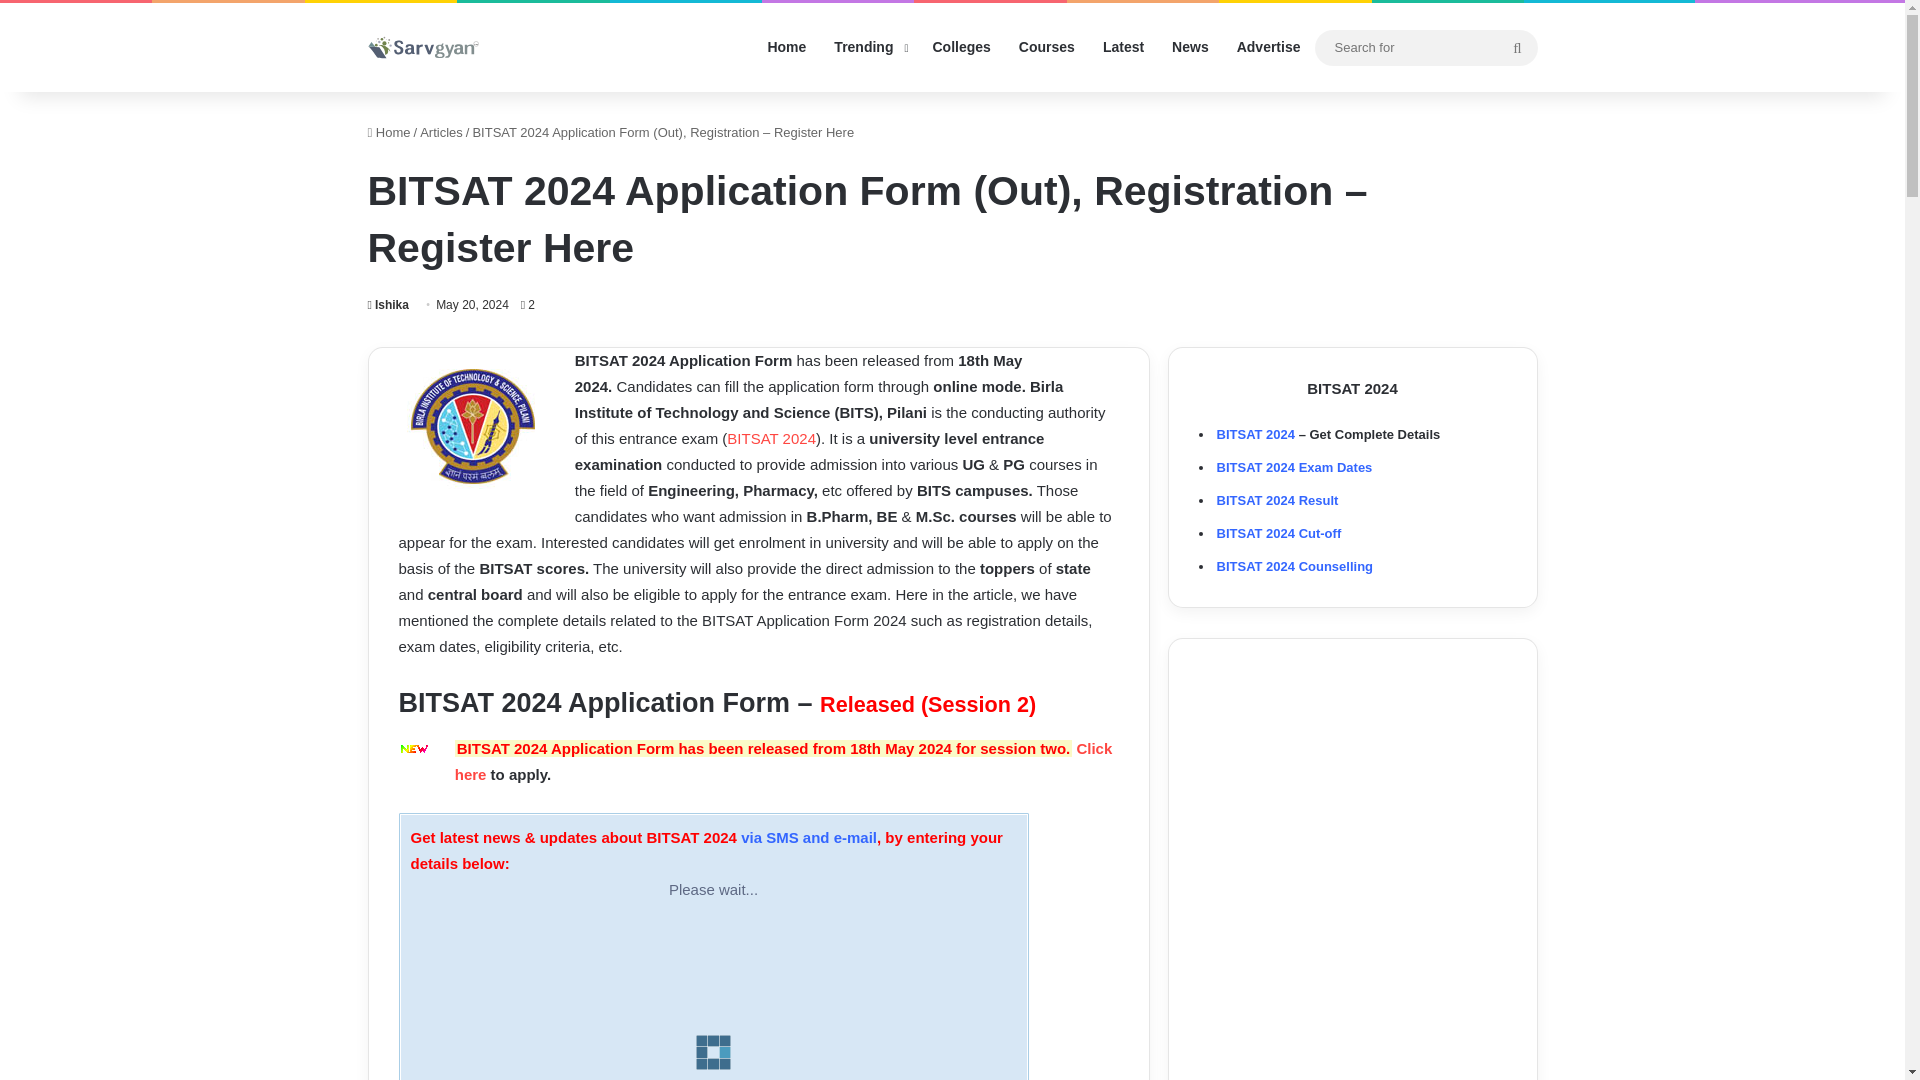 This screenshot has height=1080, width=1920. Describe the element at coordinates (441, 132) in the screenshot. I see `Articles` at that location.